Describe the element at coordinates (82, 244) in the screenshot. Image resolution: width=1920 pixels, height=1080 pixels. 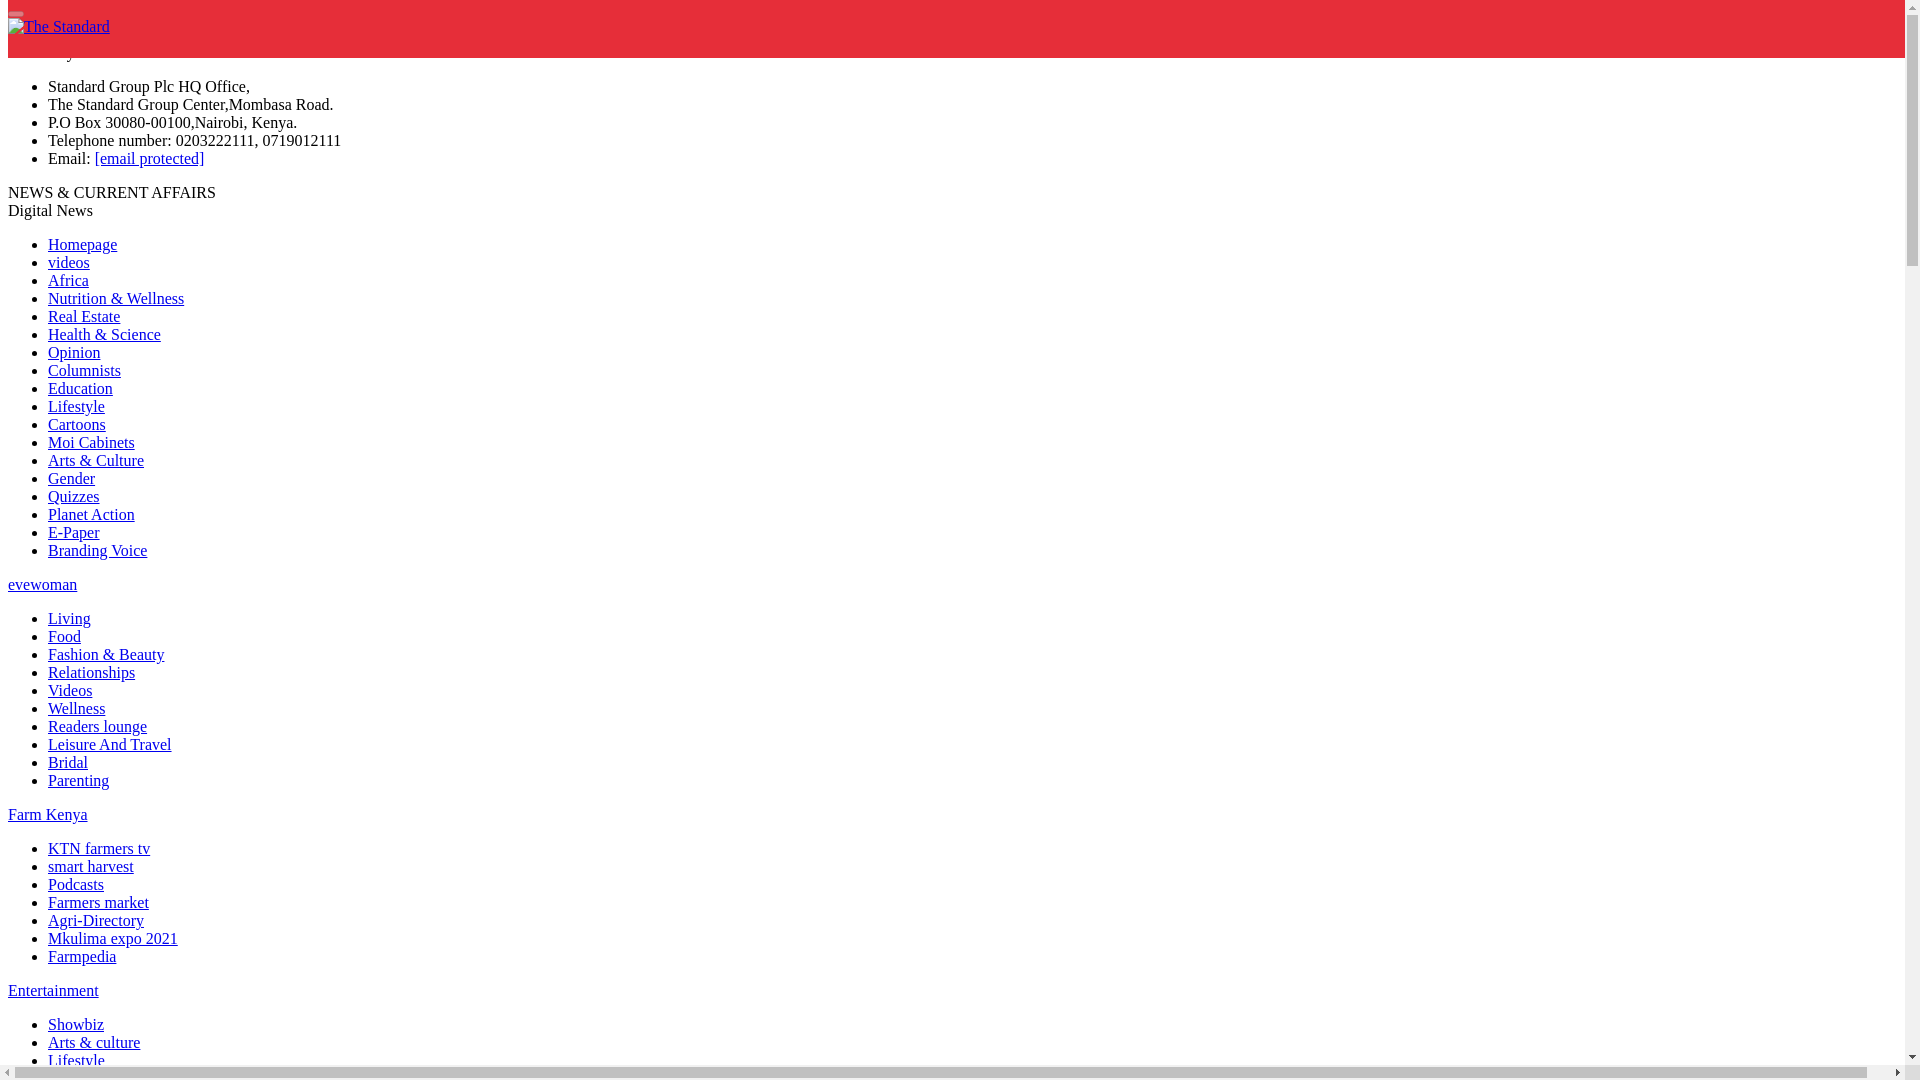
I see `Homepage` at that location.